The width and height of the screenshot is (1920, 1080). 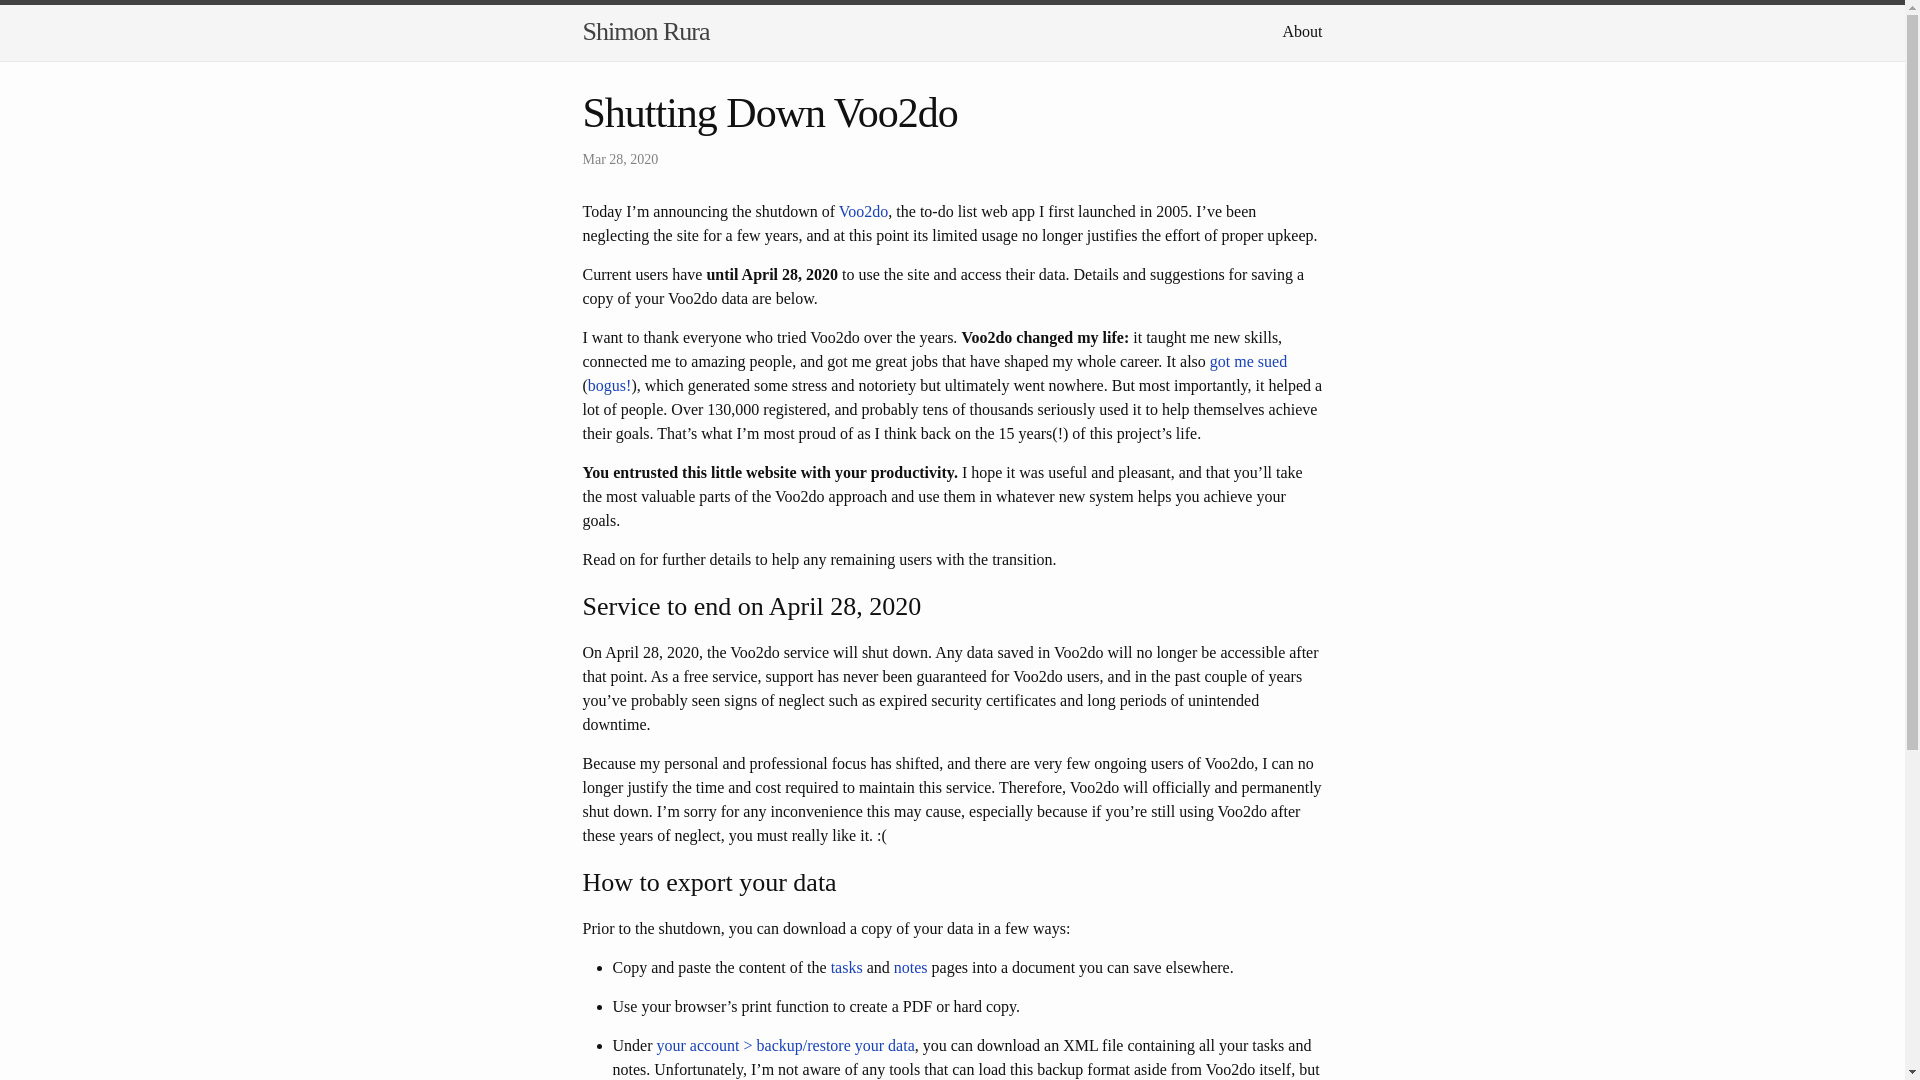 What do you see at coordinates (1248, 362) in the screenshot?
I see `got me sued` at bounding box center [1248, 362].